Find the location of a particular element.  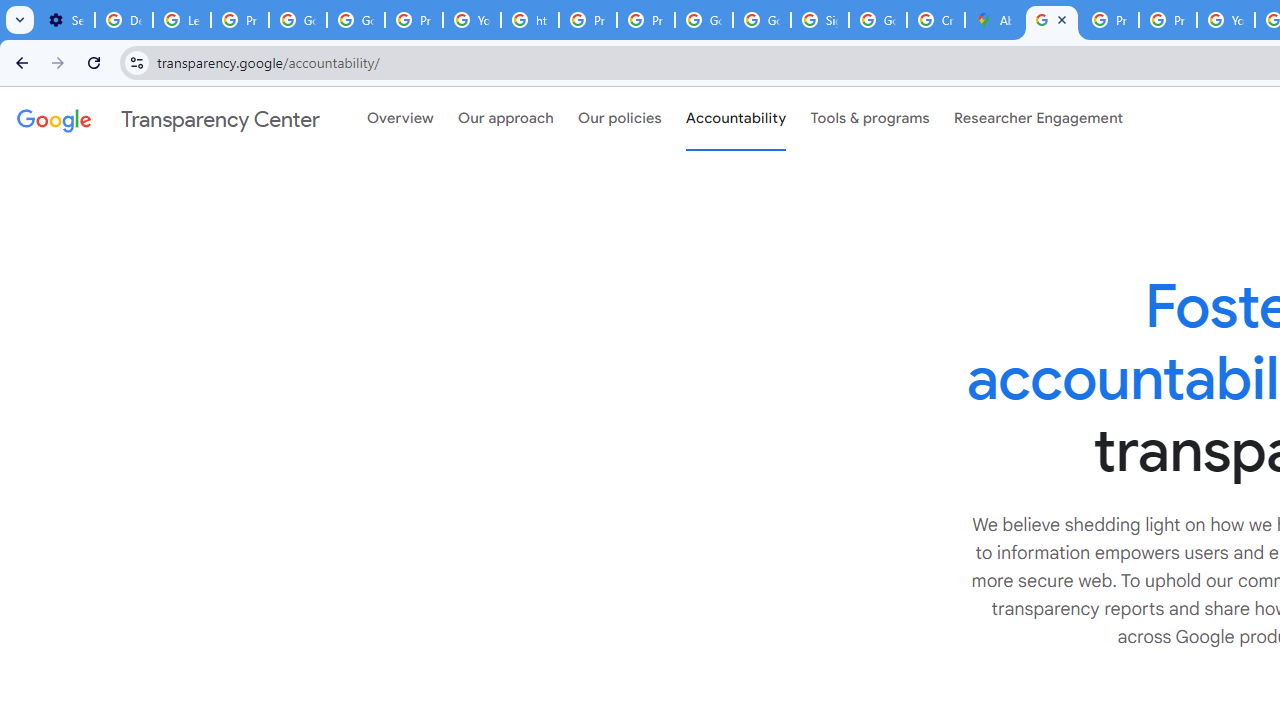

Settings - On startup is located at coordinates (66, 20).